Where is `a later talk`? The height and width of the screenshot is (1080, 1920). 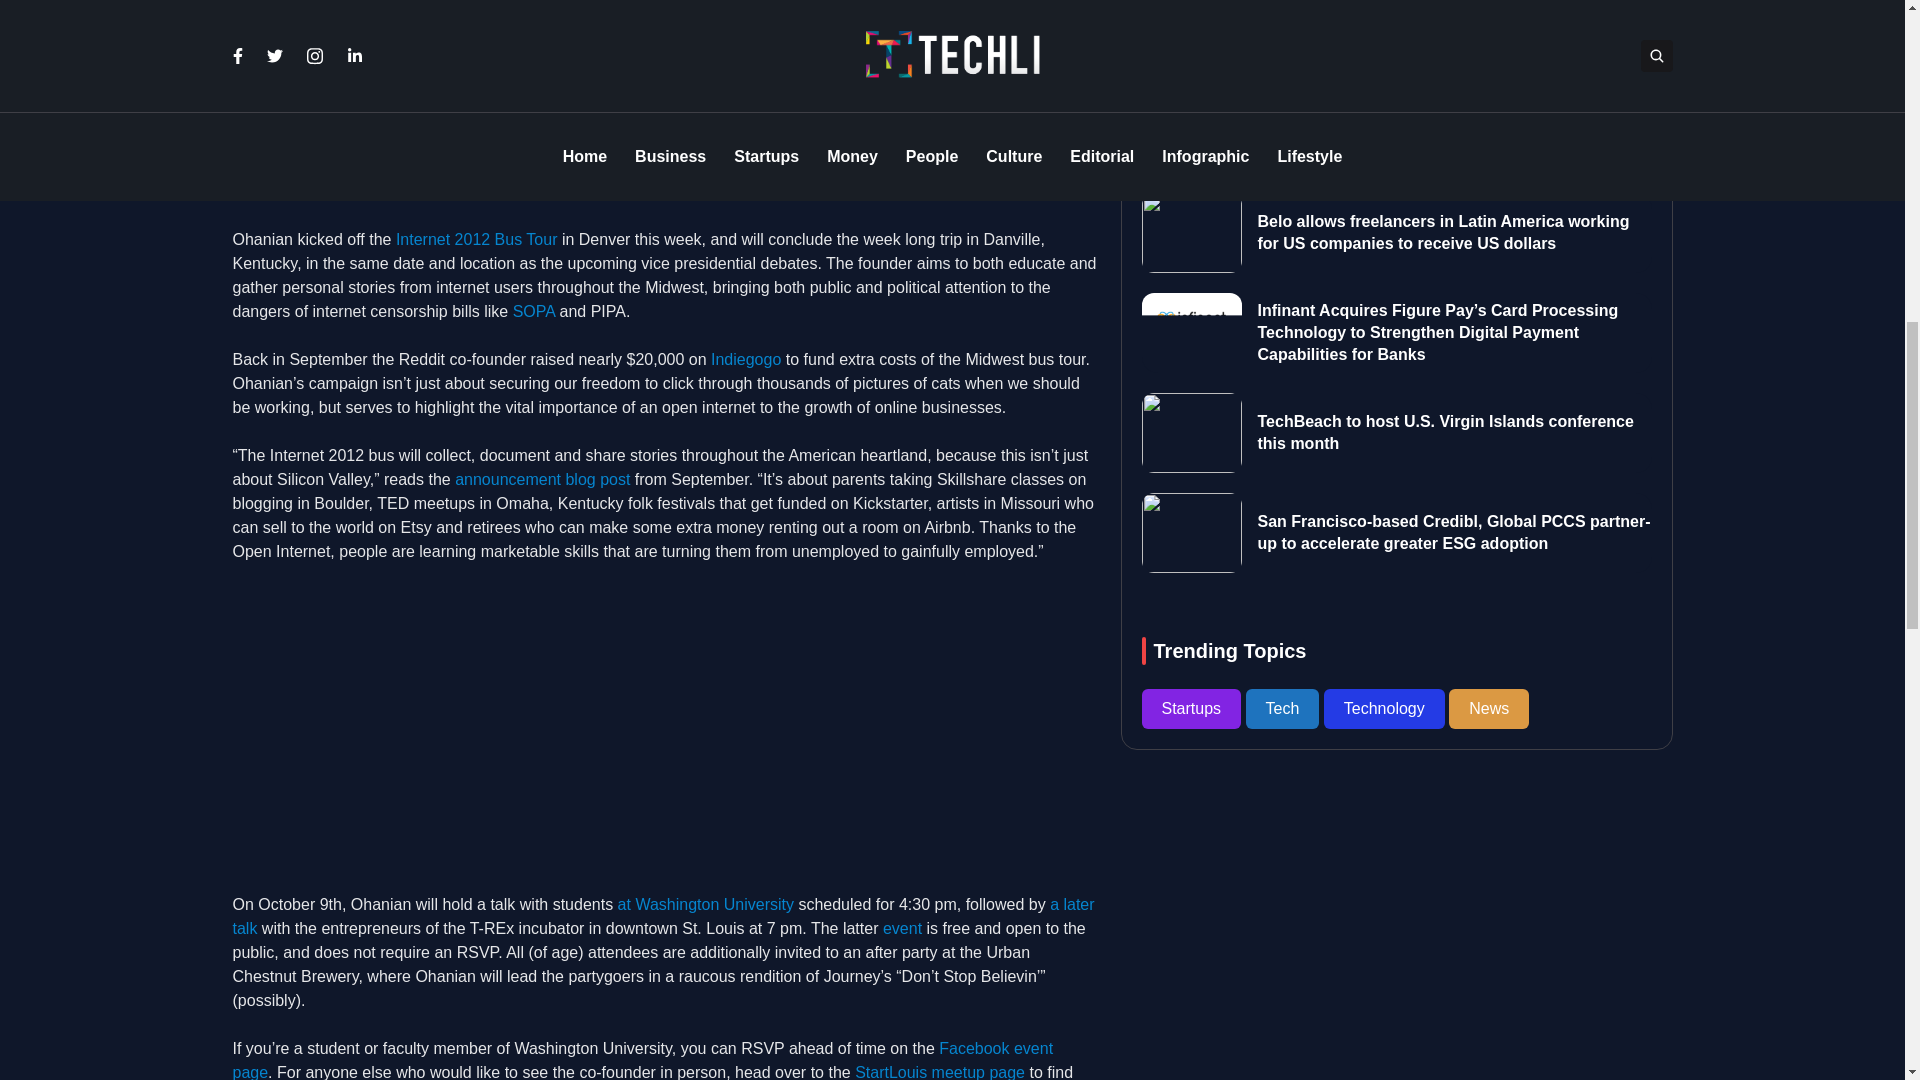 a later talk is located at coordinates (663, 916).